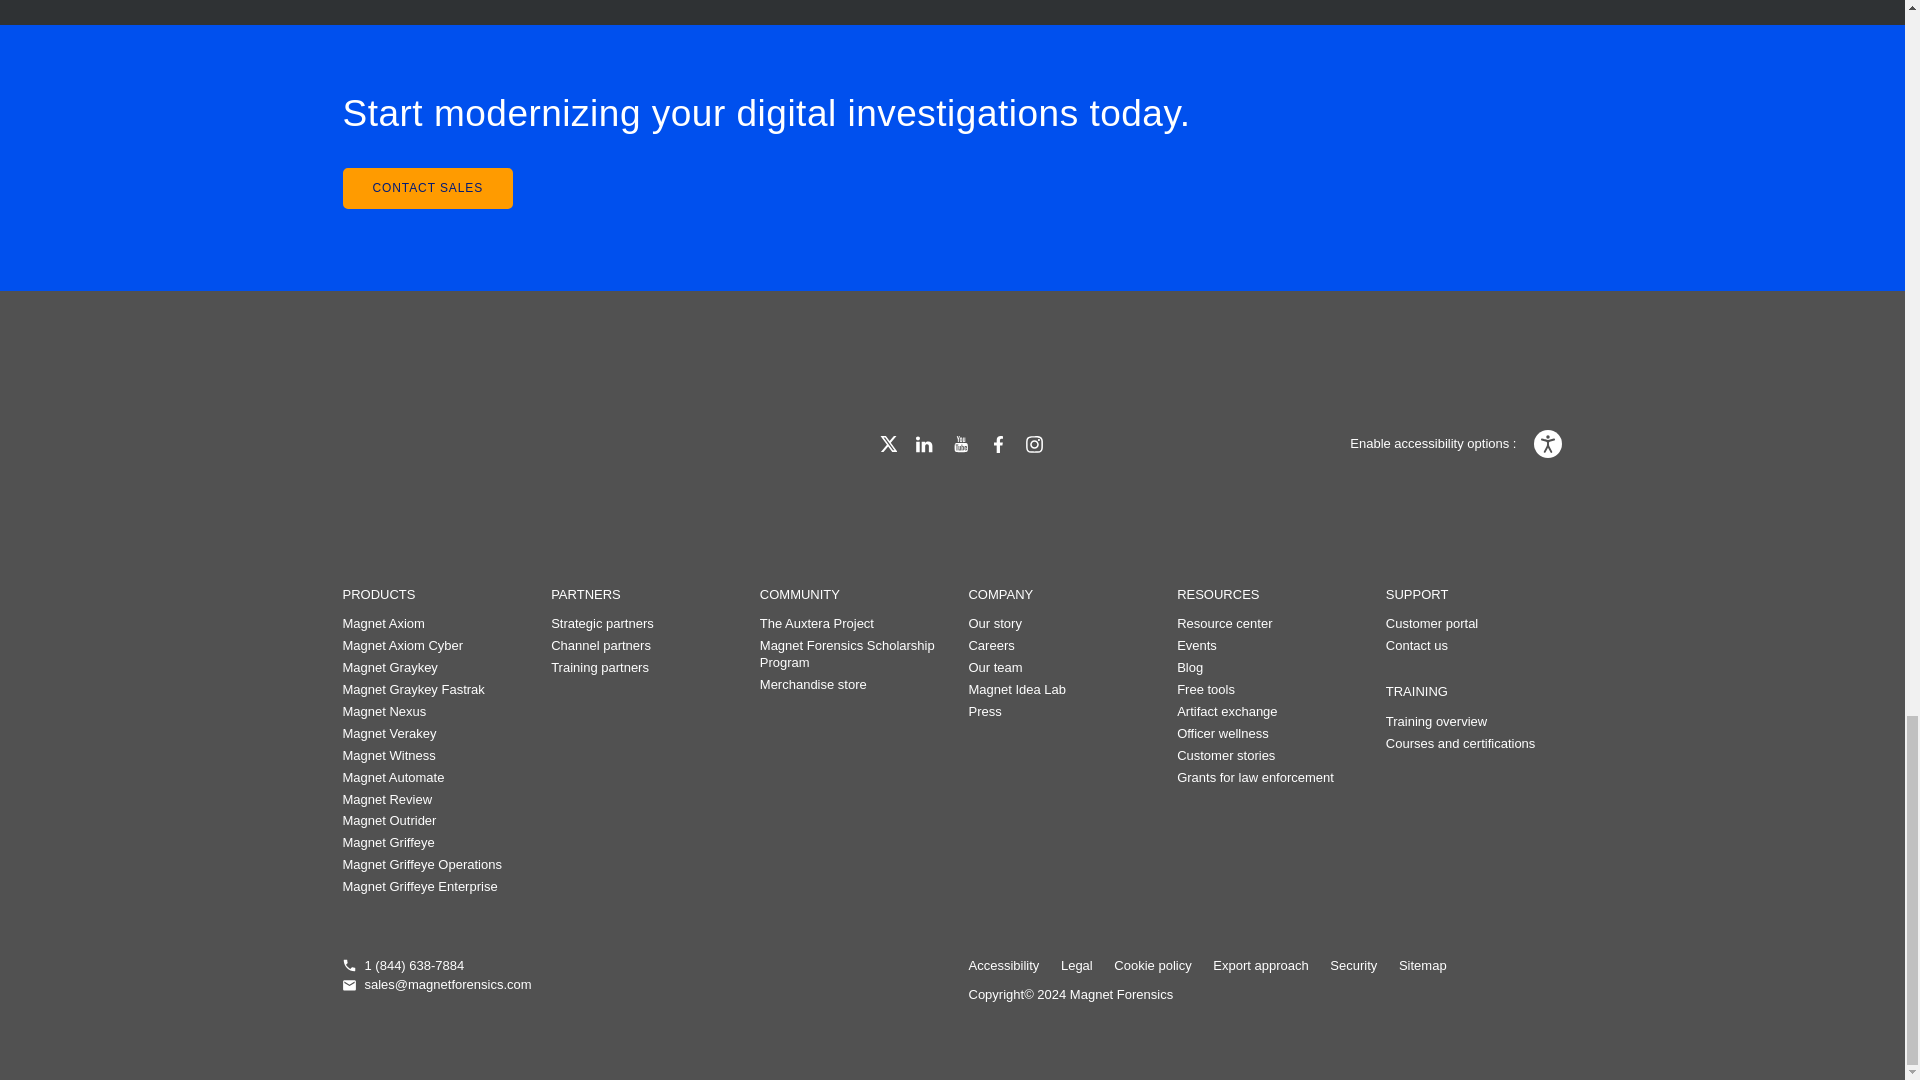 The width and height of the screenshot is (1920, 1080). What do you see at coordinates (924, 444) in the screenshot?
I see `LinkedIn` at bounding box center [924, 444].